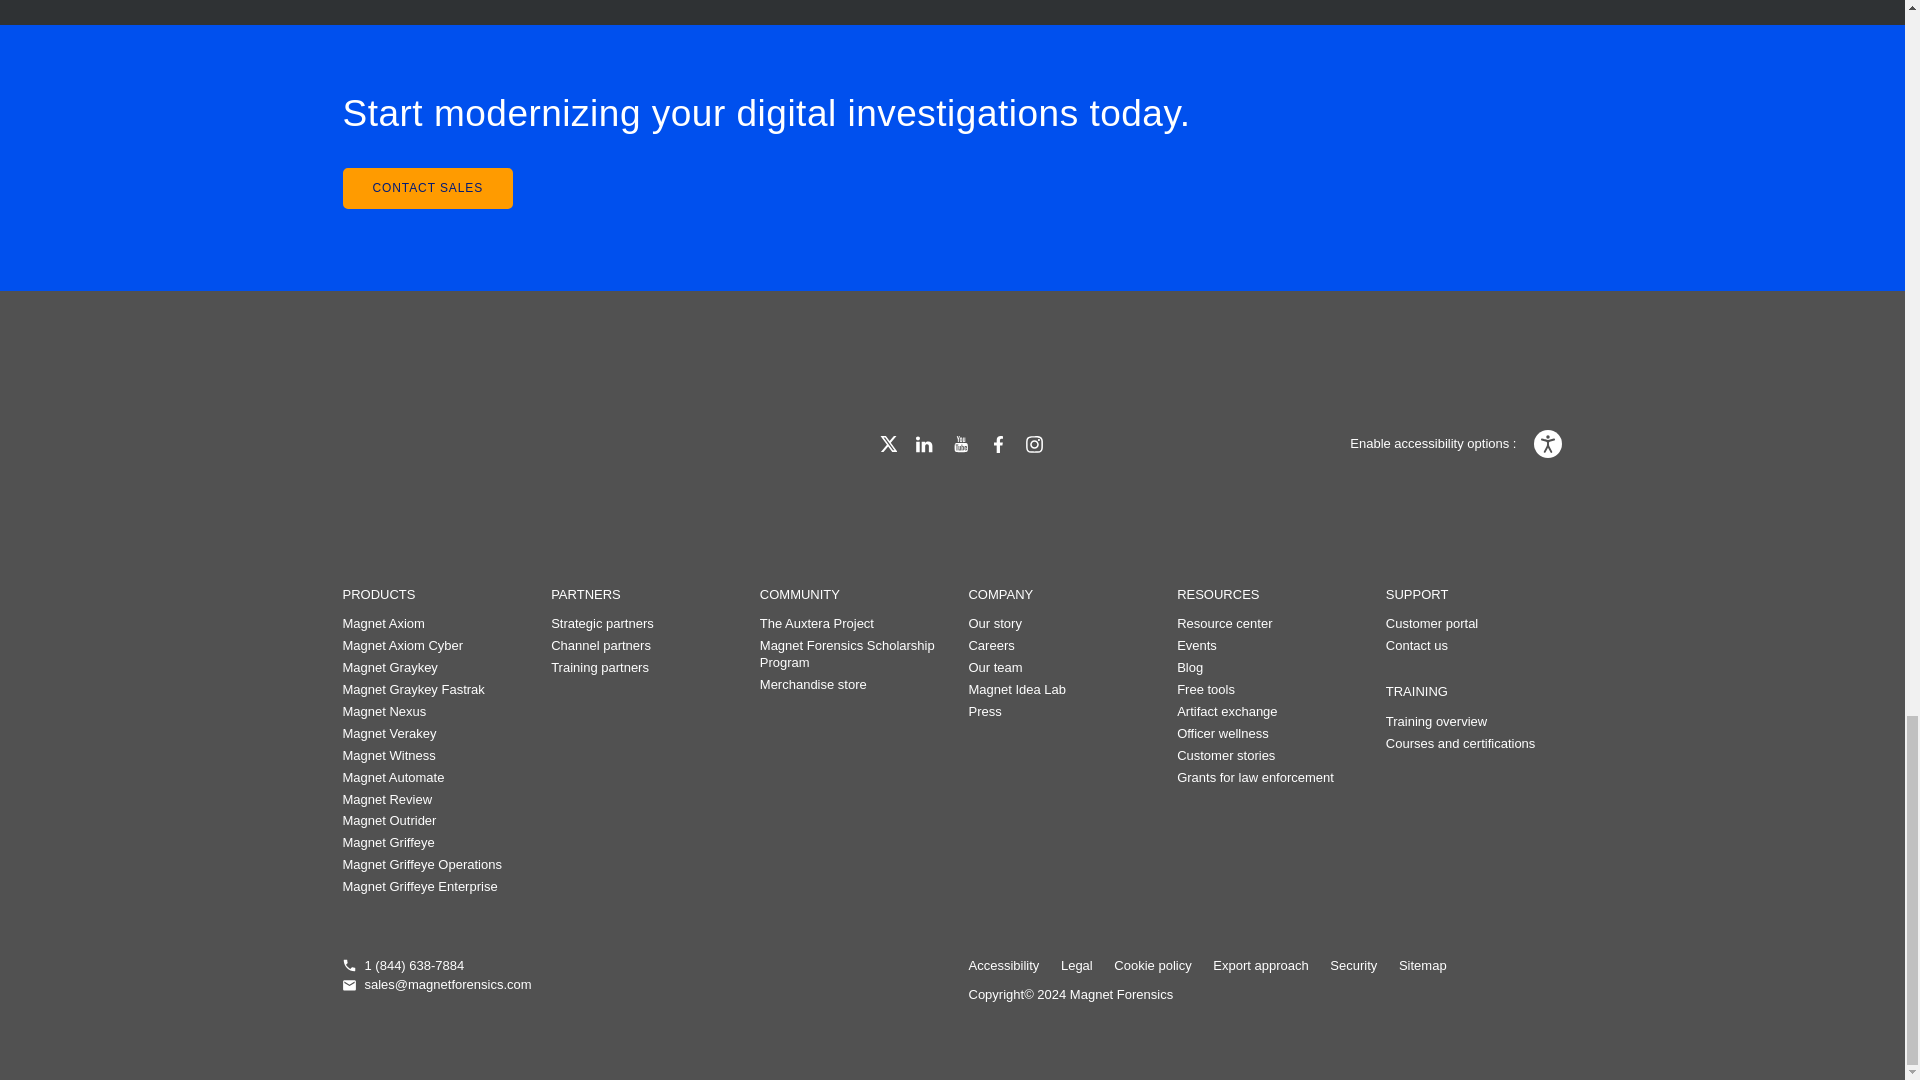 The width and height of the screenshot is (1920, 1080). What do you see at coordinates (924, 444) in the screenshot?
I see `LinkedIn` at bounding box center [924, 444].